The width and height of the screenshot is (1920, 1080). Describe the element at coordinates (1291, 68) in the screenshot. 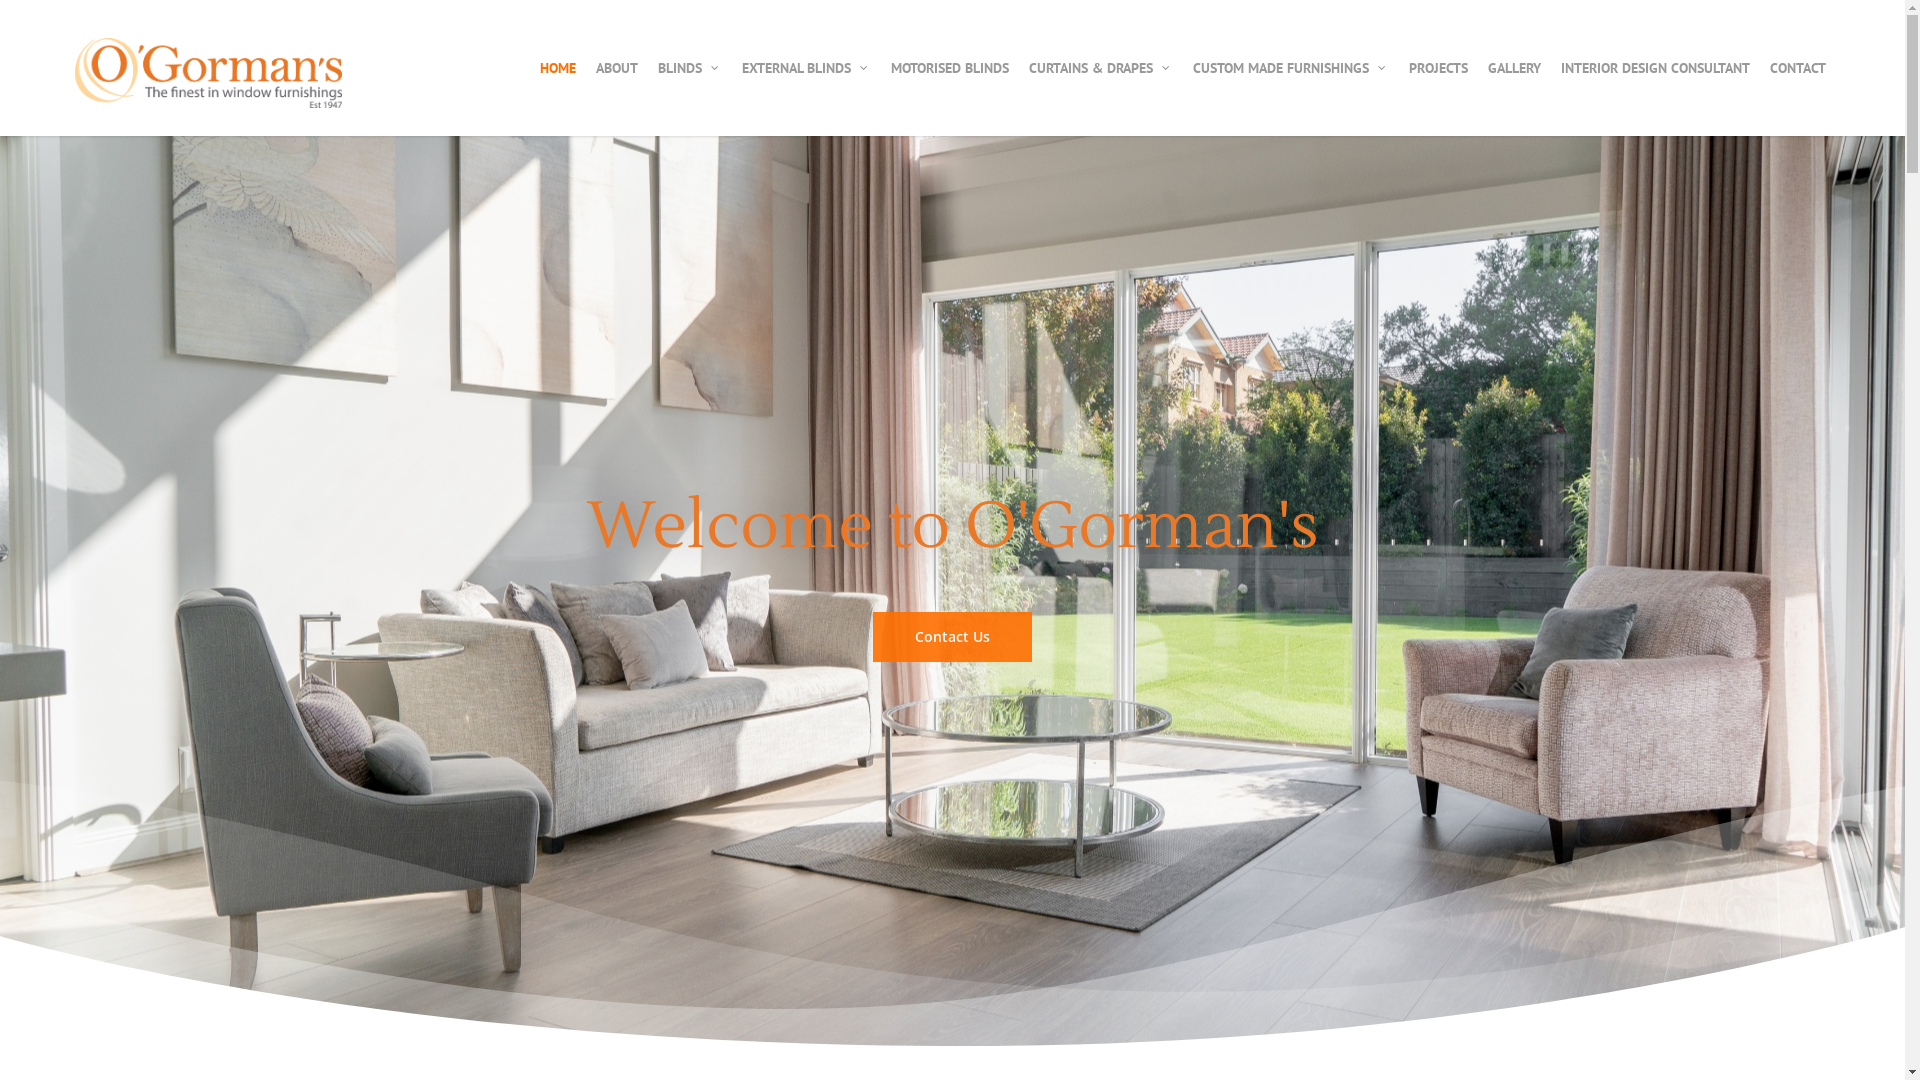

I see `CUSTOM MADE FURNISHINGS` at that location.